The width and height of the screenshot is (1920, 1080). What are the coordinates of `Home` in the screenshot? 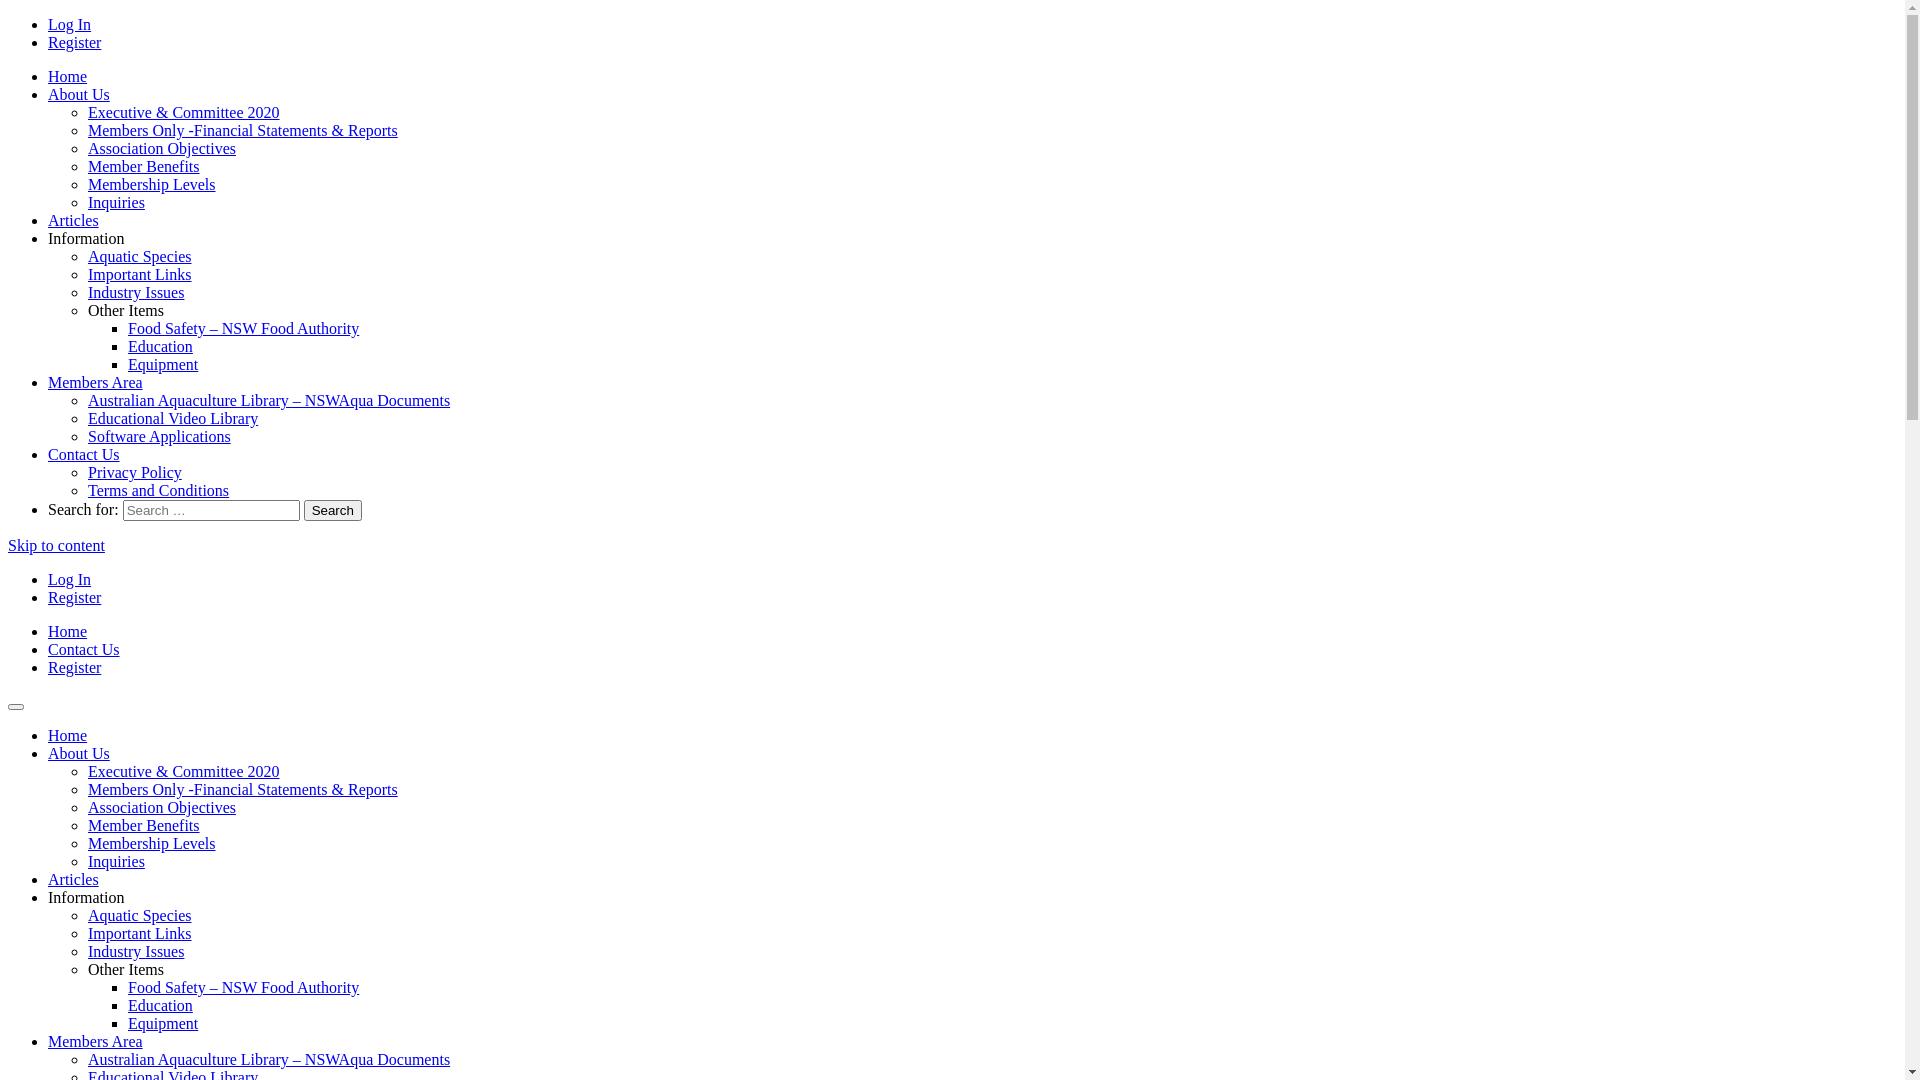 It's located at (68, 632).